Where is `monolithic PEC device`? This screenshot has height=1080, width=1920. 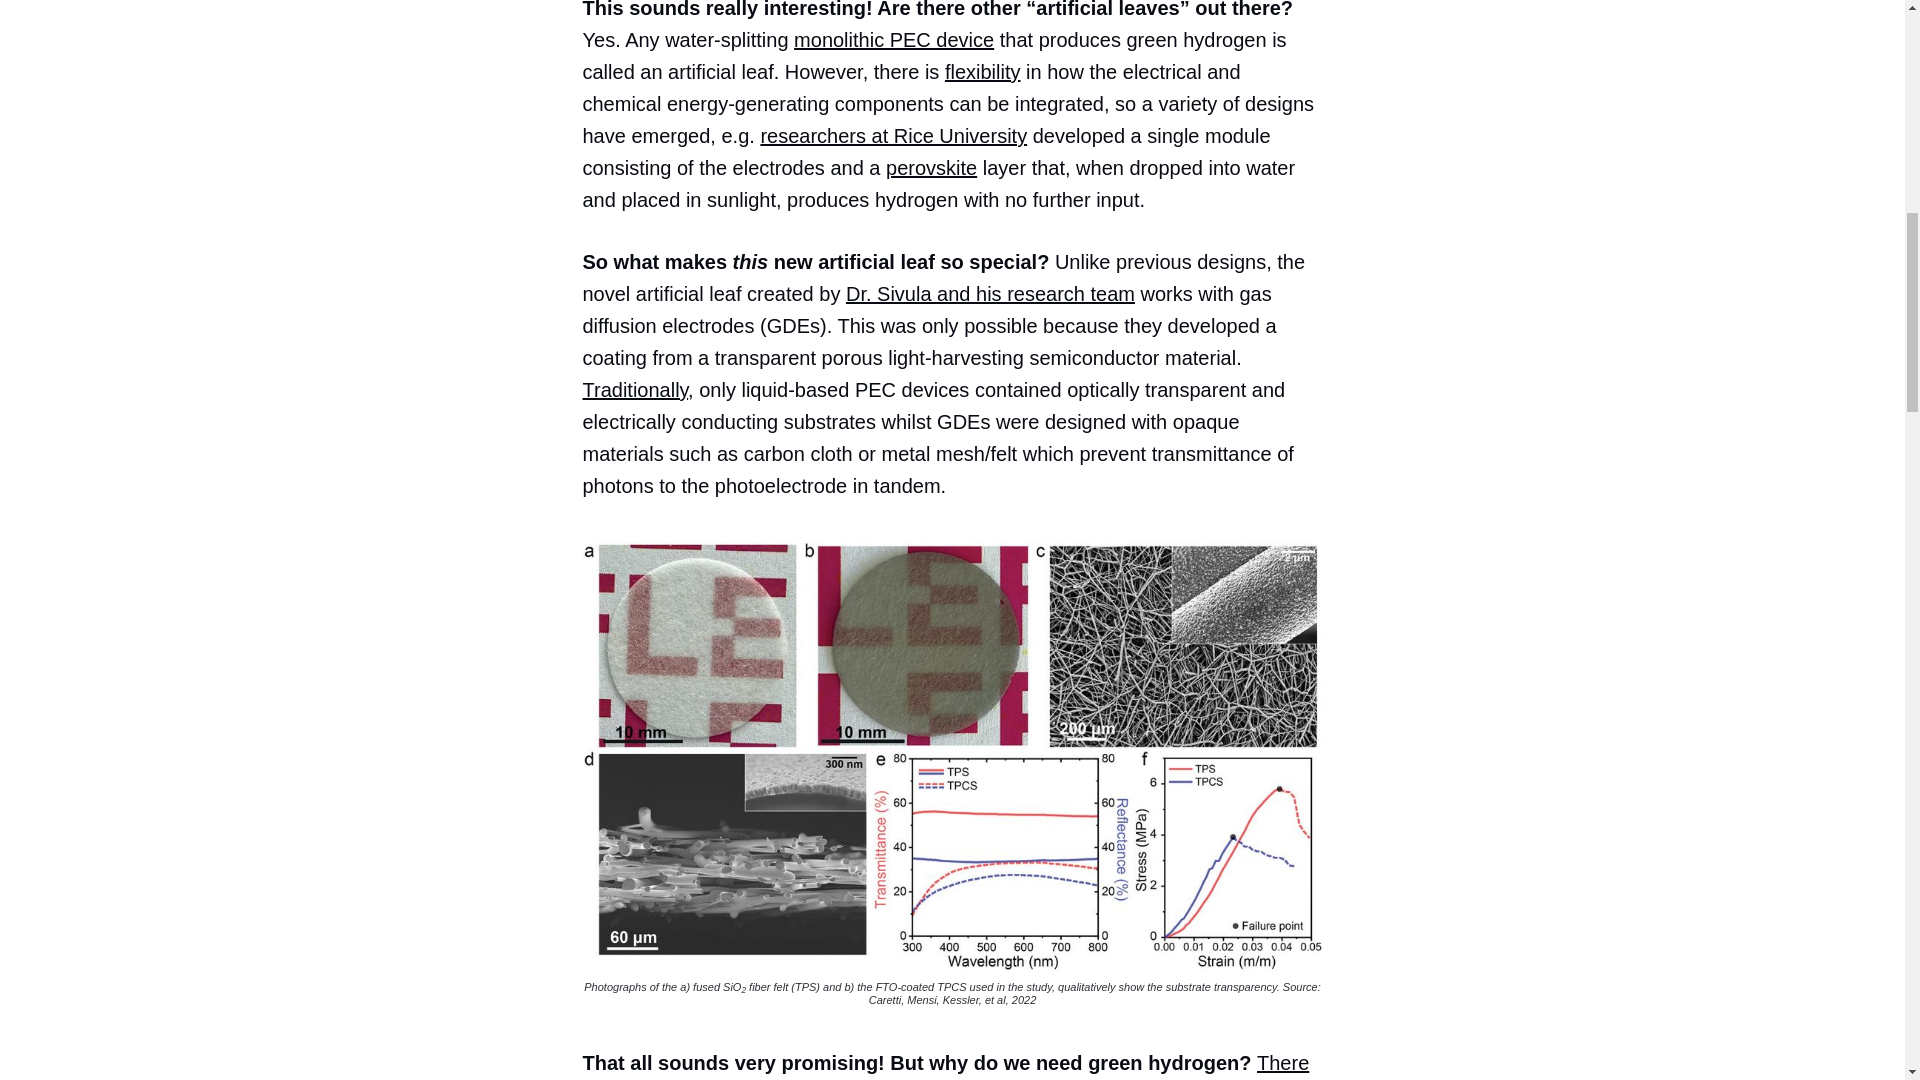
monolithic PEC device is located at coordinates (894, 40).